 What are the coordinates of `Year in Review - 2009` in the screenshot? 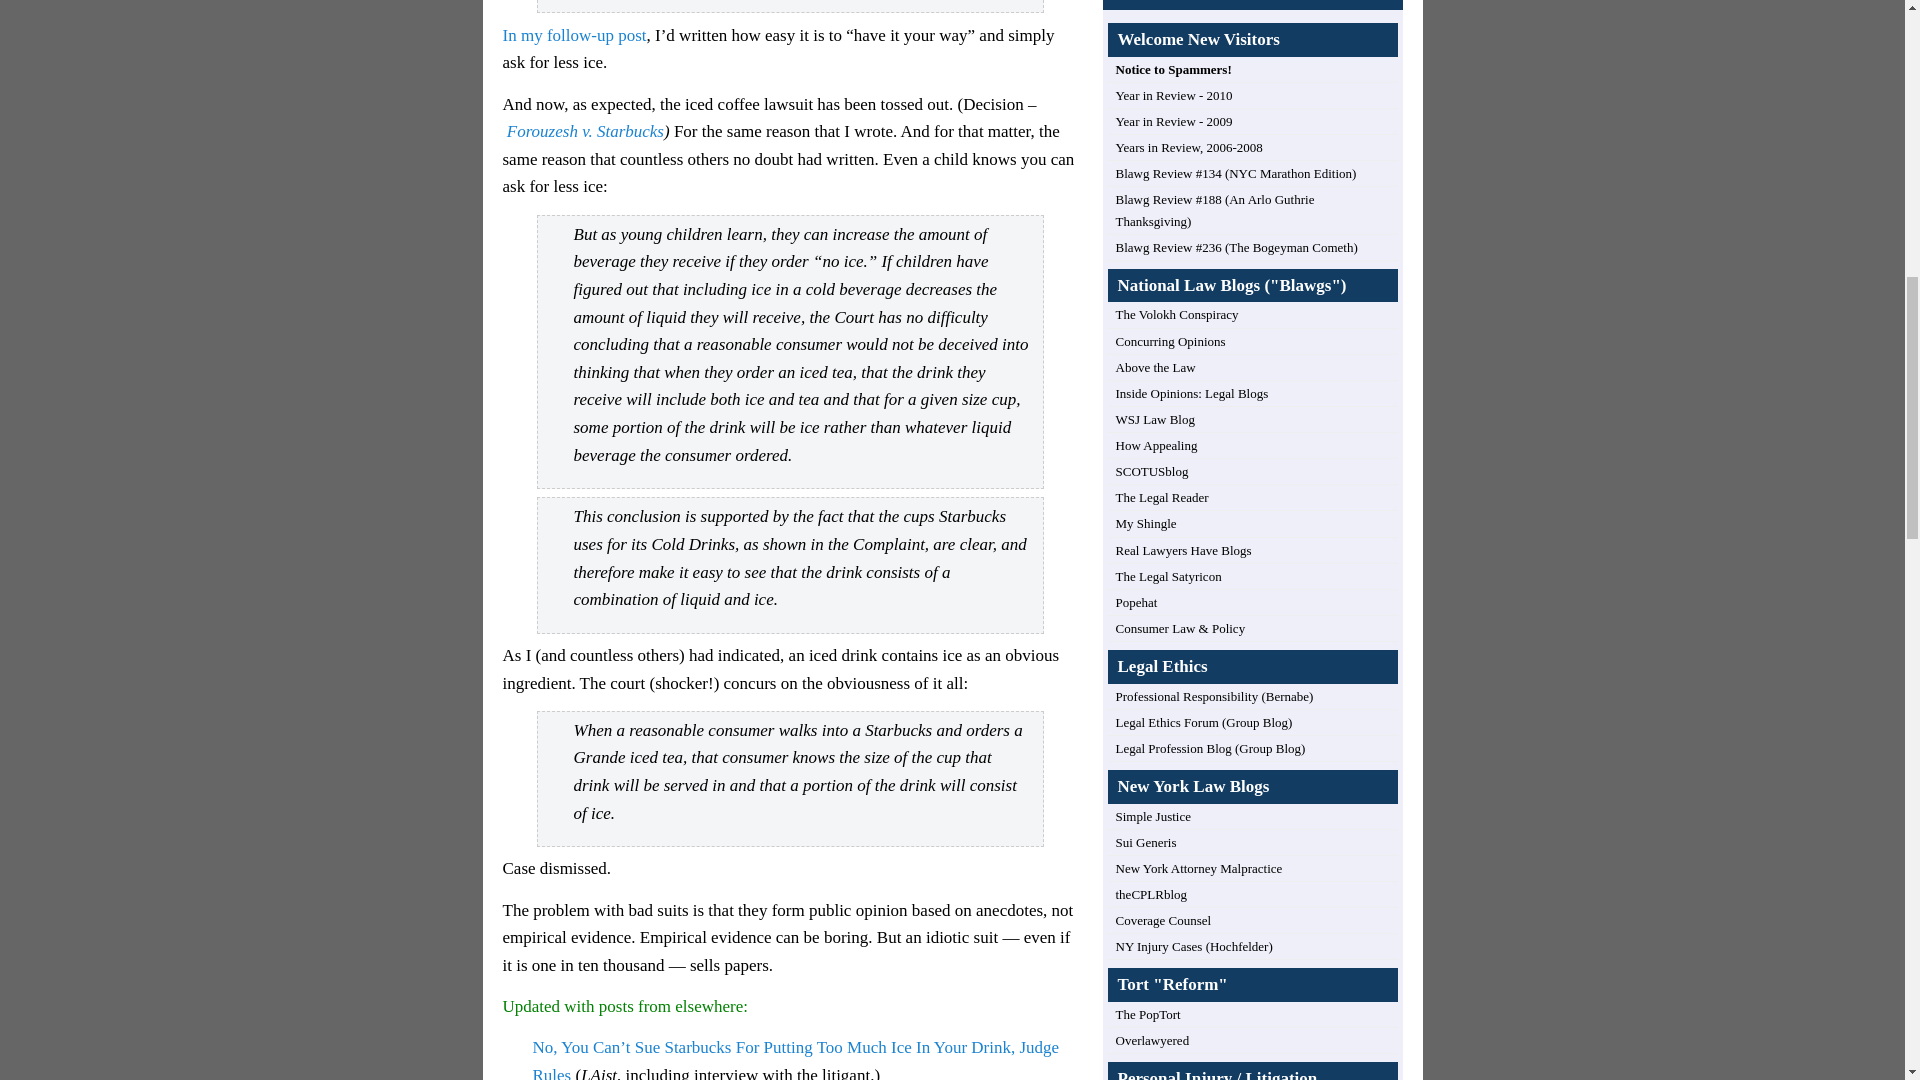 It's located at (1174, 121).